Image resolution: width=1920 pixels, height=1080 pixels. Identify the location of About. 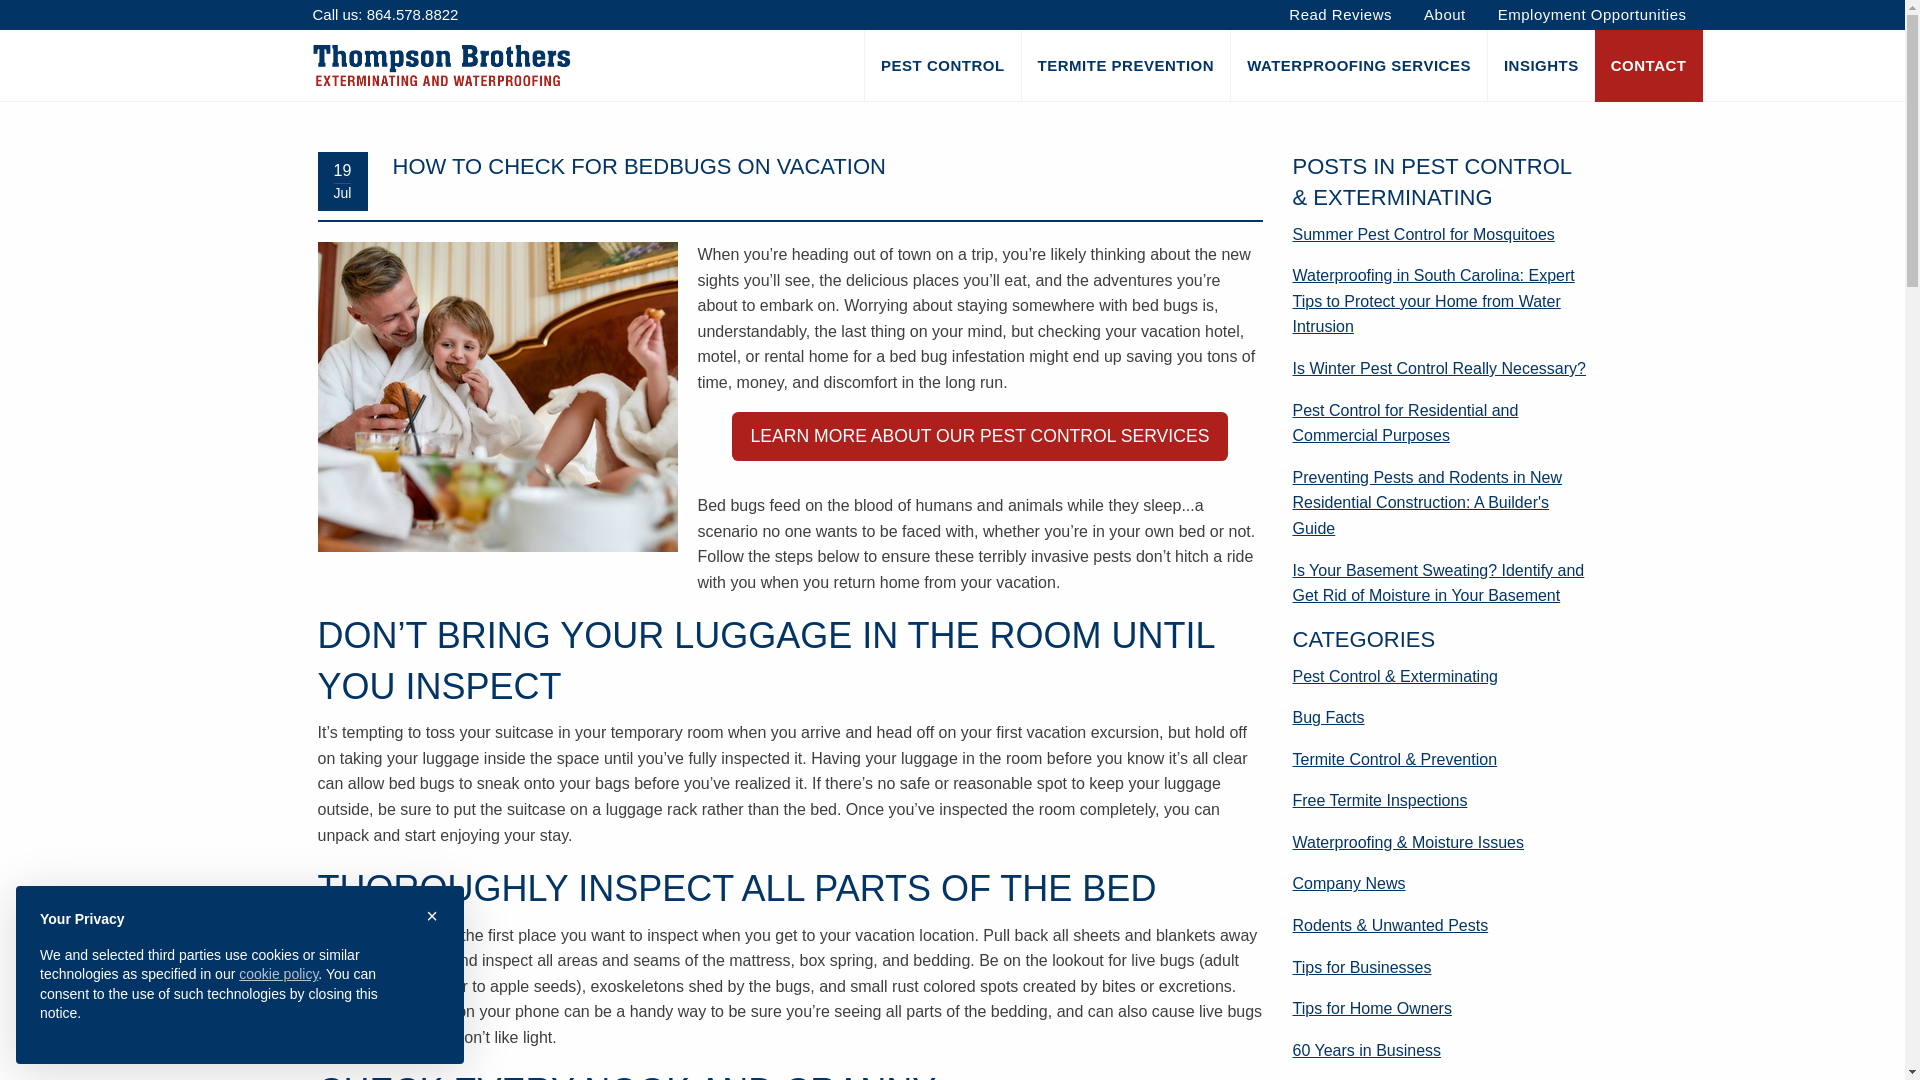
(1444, 15).